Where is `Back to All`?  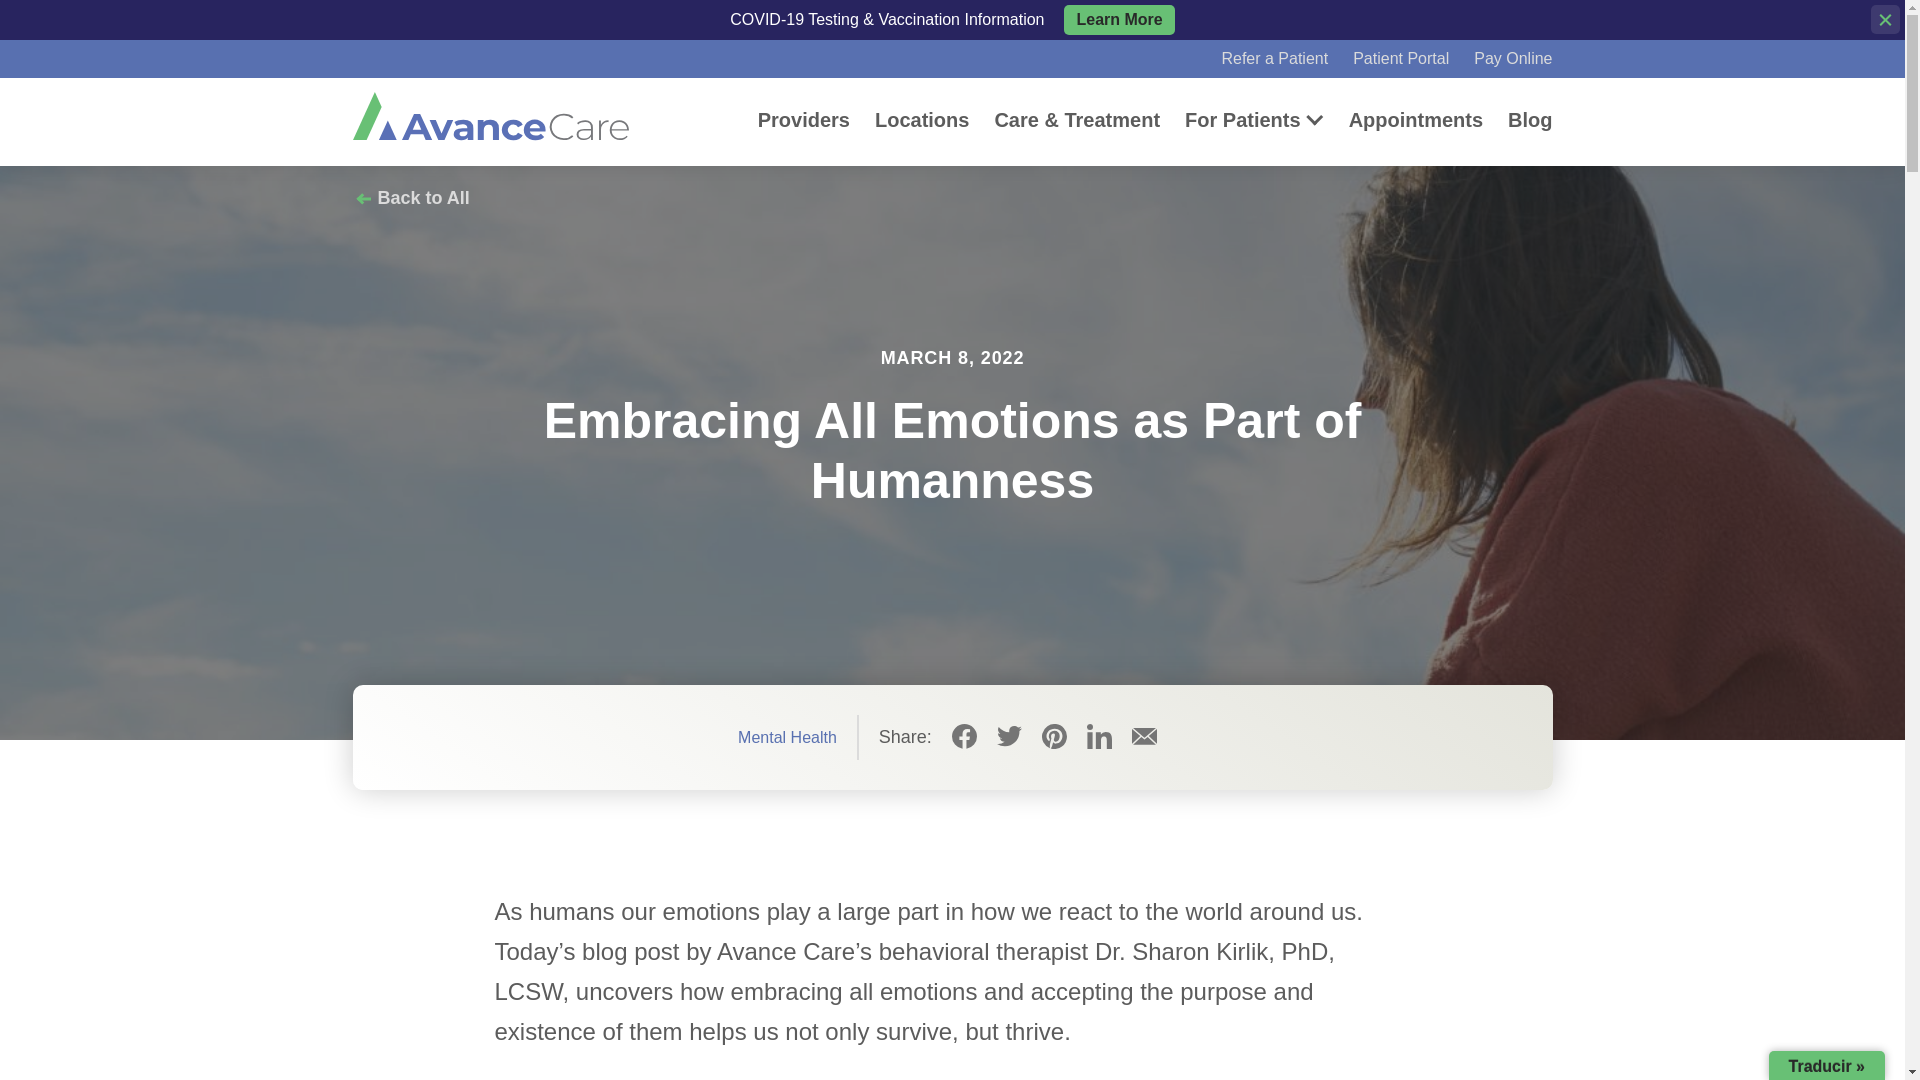
Back to All is located at coordinates (410, 198).